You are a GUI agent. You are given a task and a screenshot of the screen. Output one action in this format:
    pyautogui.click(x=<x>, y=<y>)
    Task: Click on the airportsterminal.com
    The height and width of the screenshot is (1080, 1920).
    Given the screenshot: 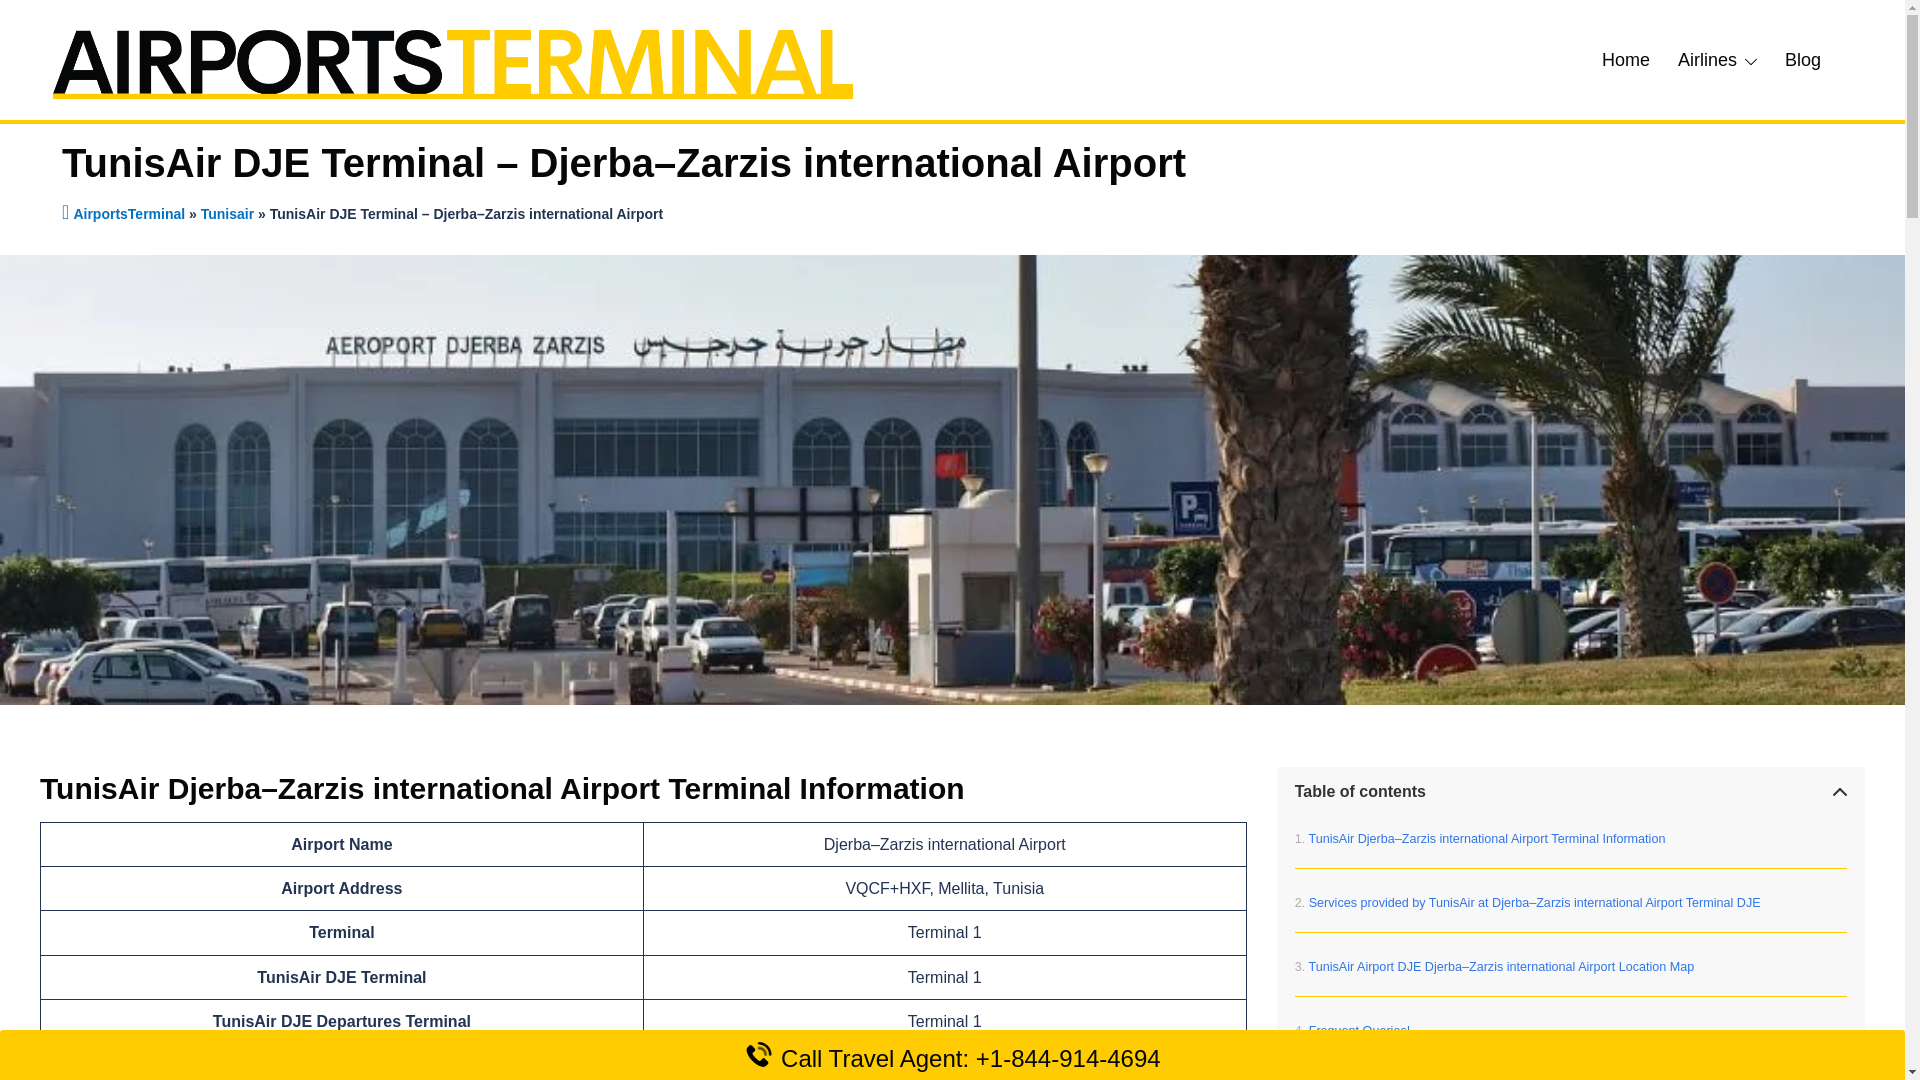 What is the action you would take?
    pyautogui.click(x=452, y=58)
    